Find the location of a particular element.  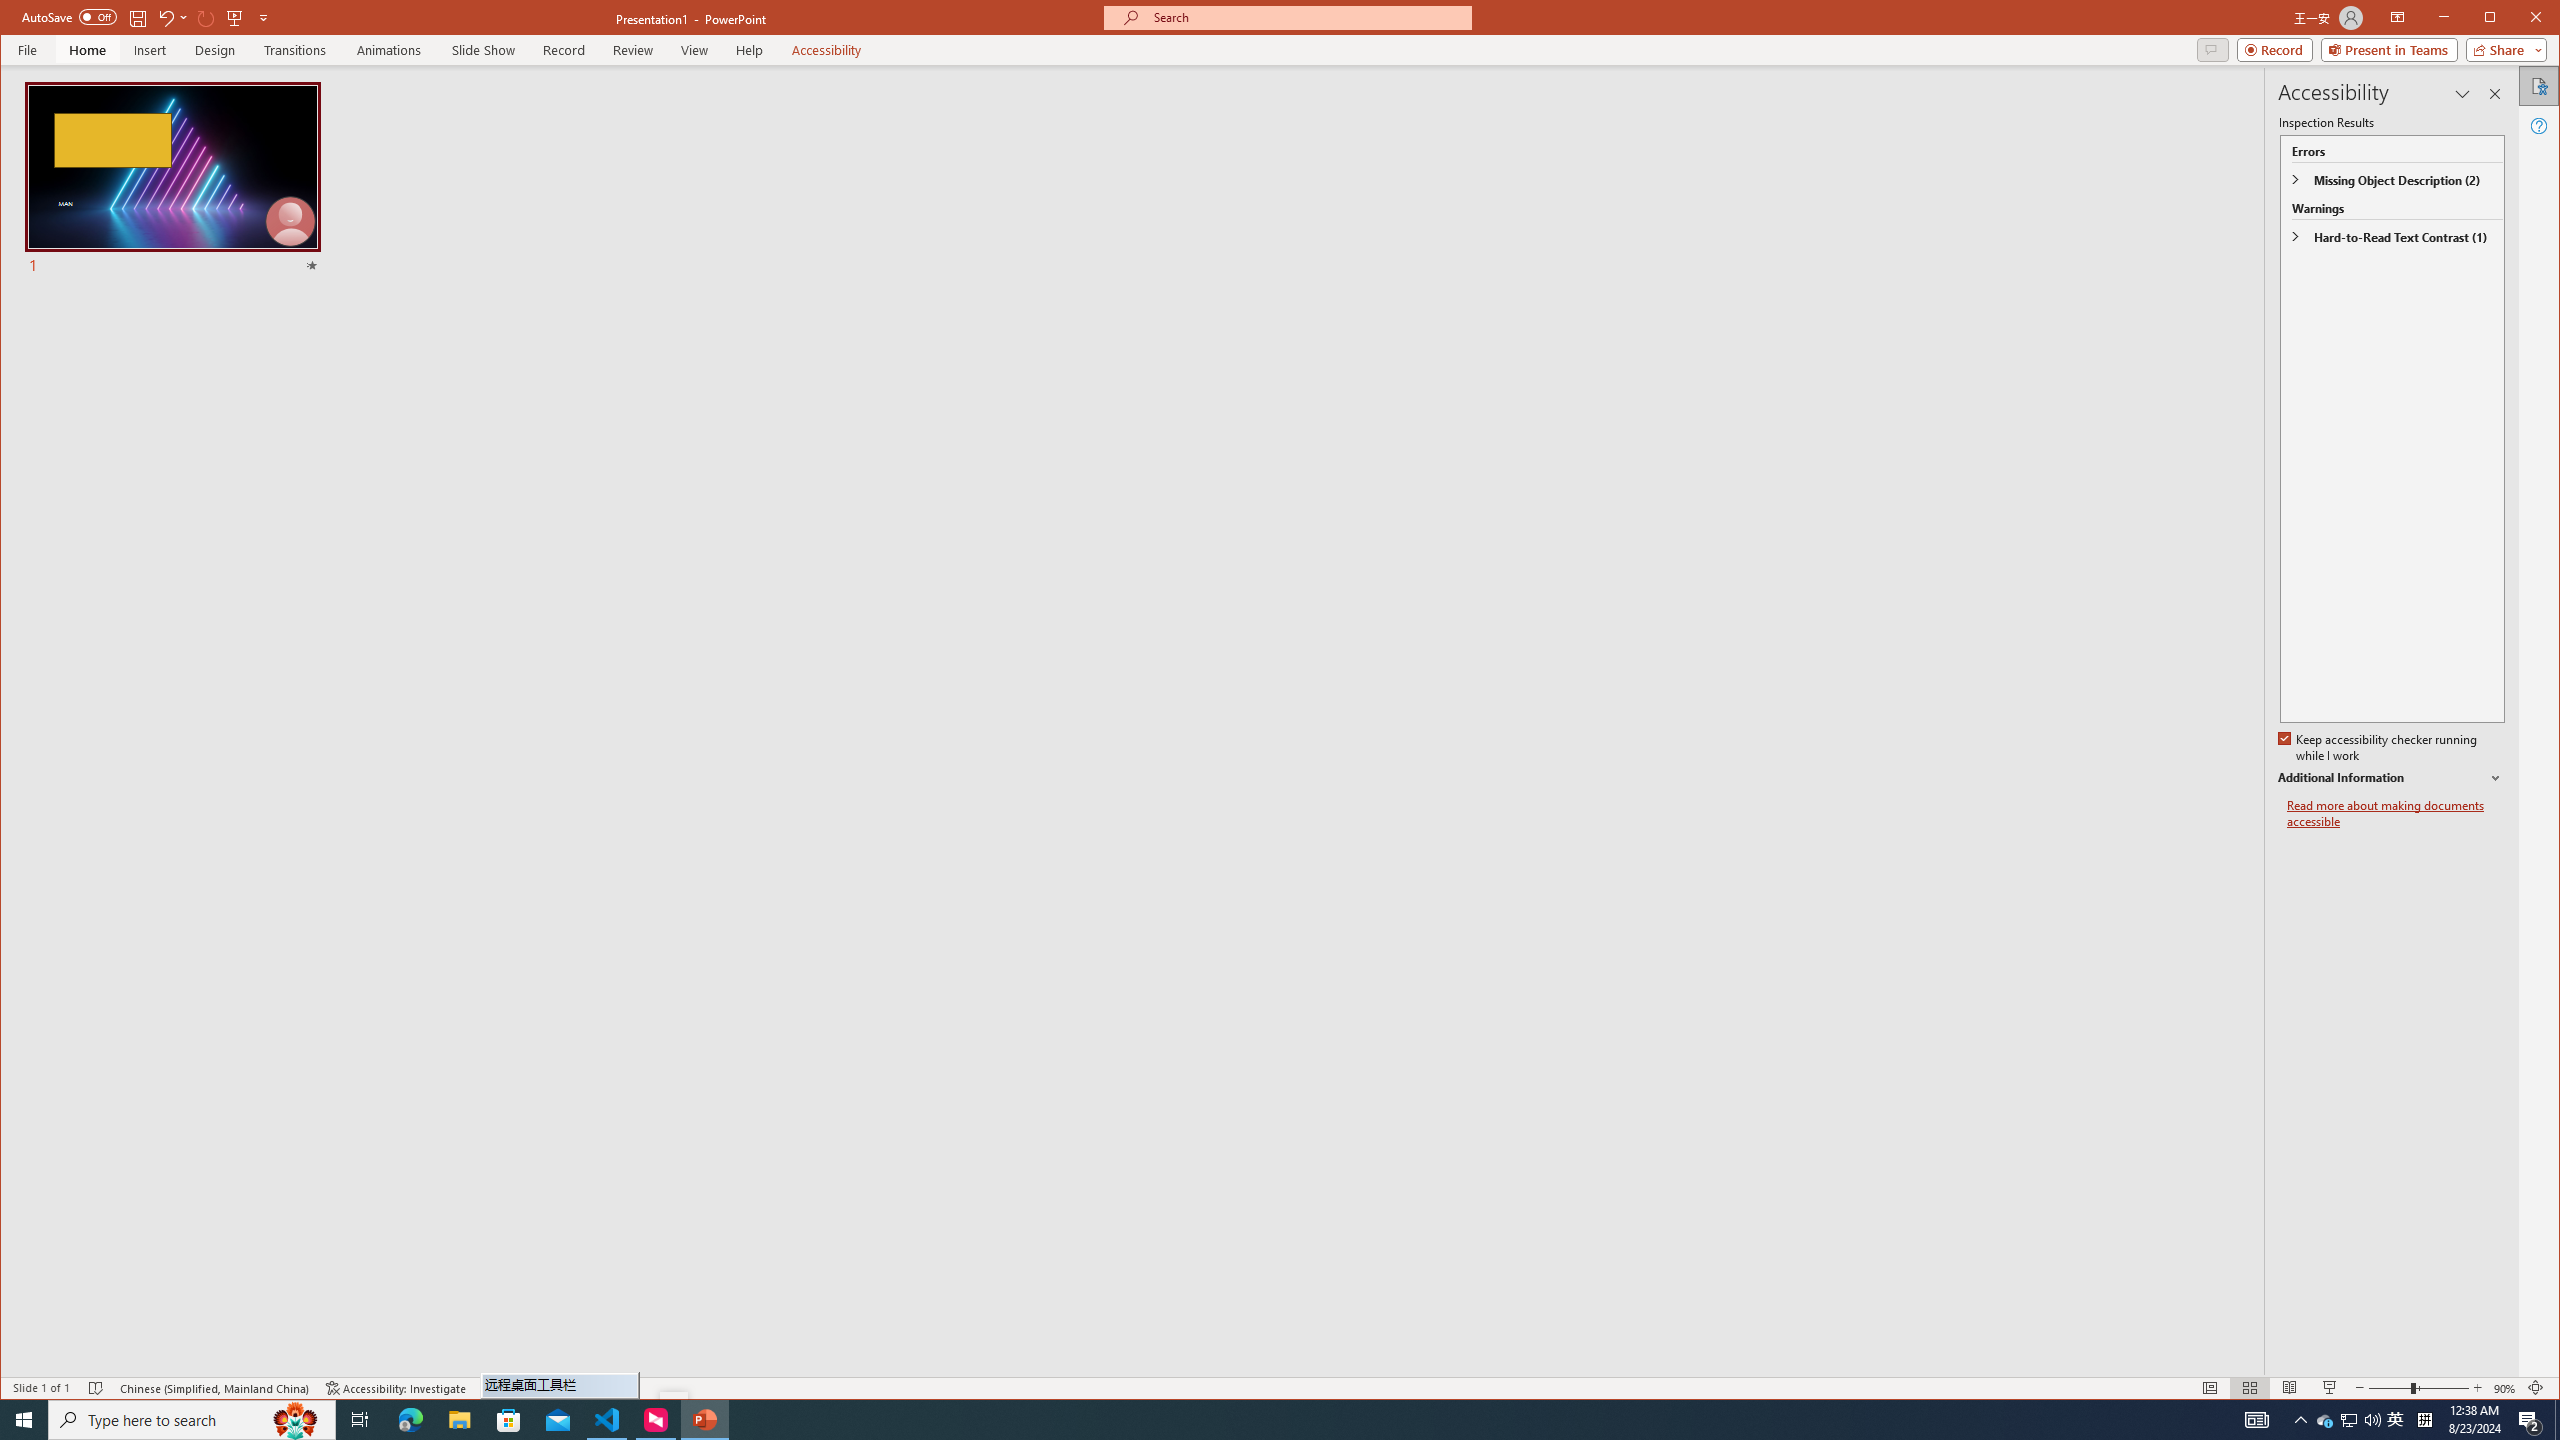

Keep accessibility checker running while I work is located at coordinates (2379, 748).